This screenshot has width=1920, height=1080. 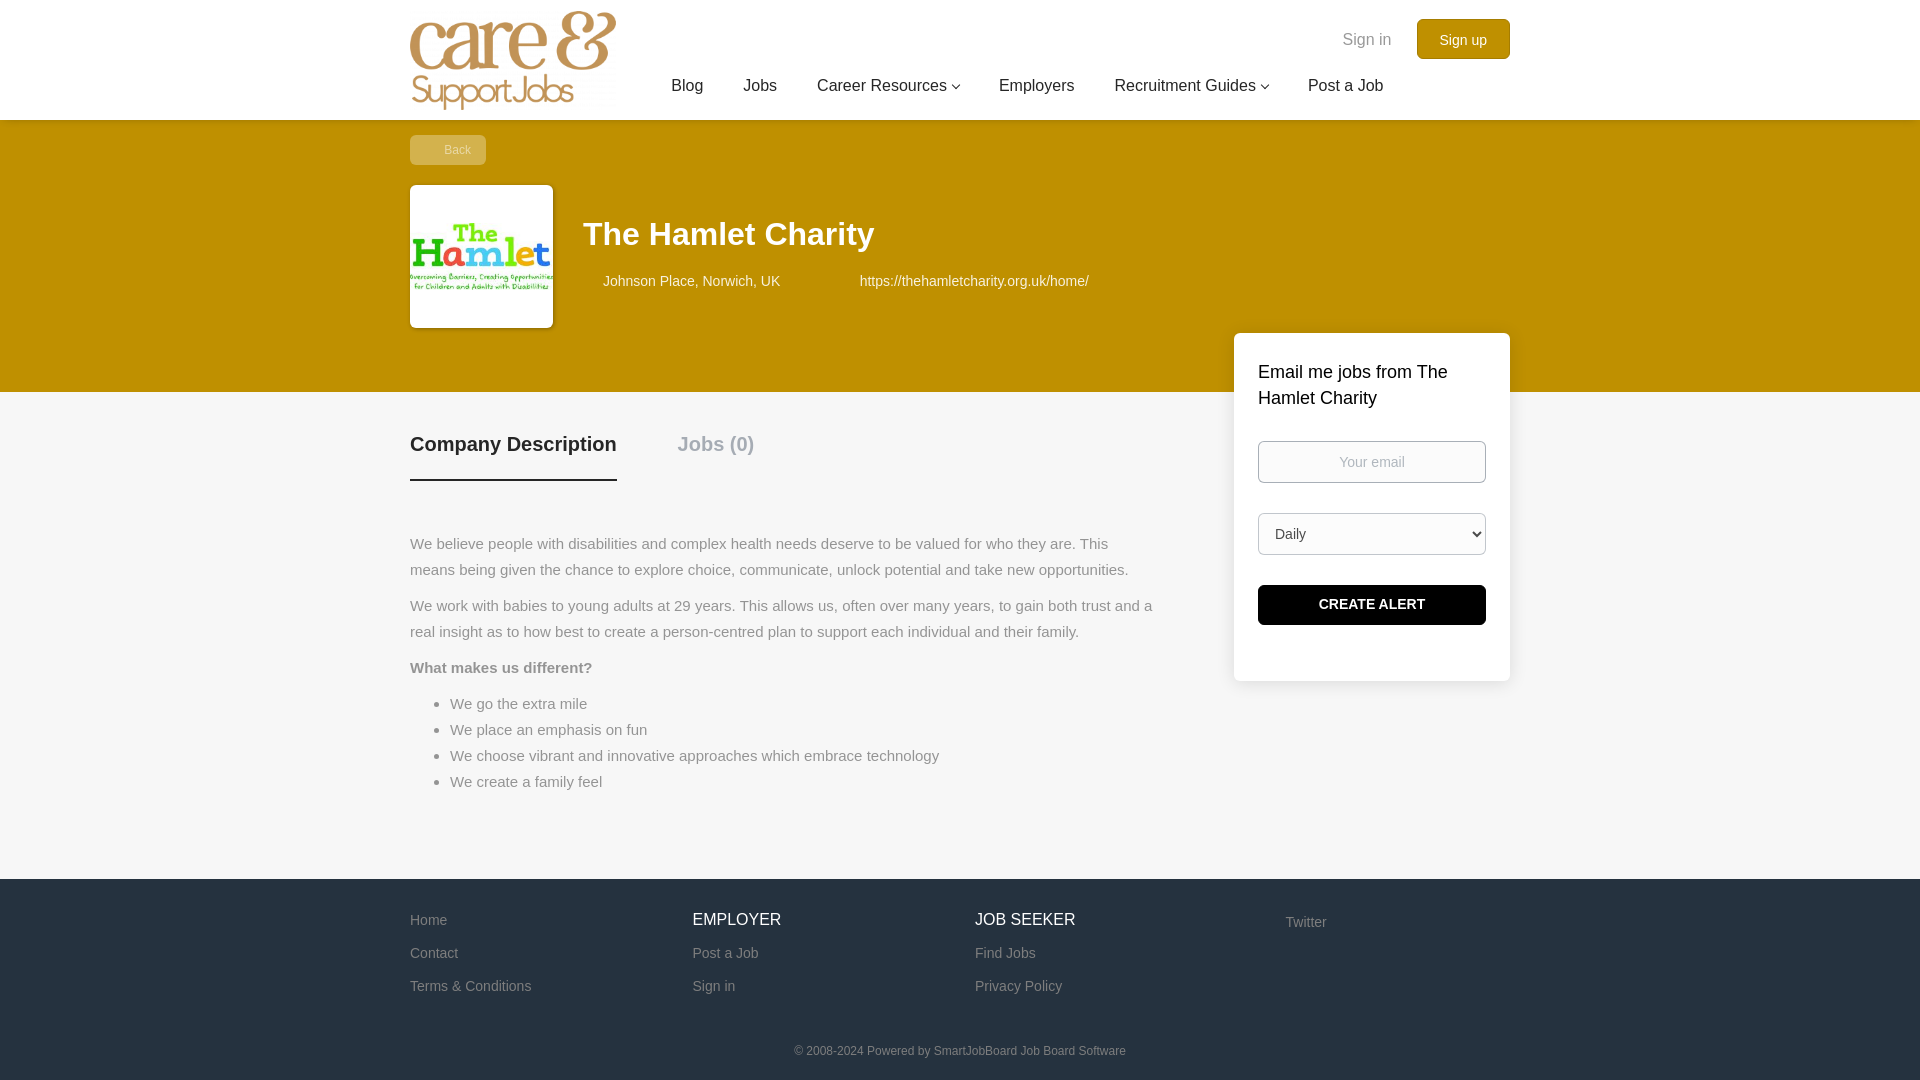 I want to click on Sign in, so click(x=1368, y=38).